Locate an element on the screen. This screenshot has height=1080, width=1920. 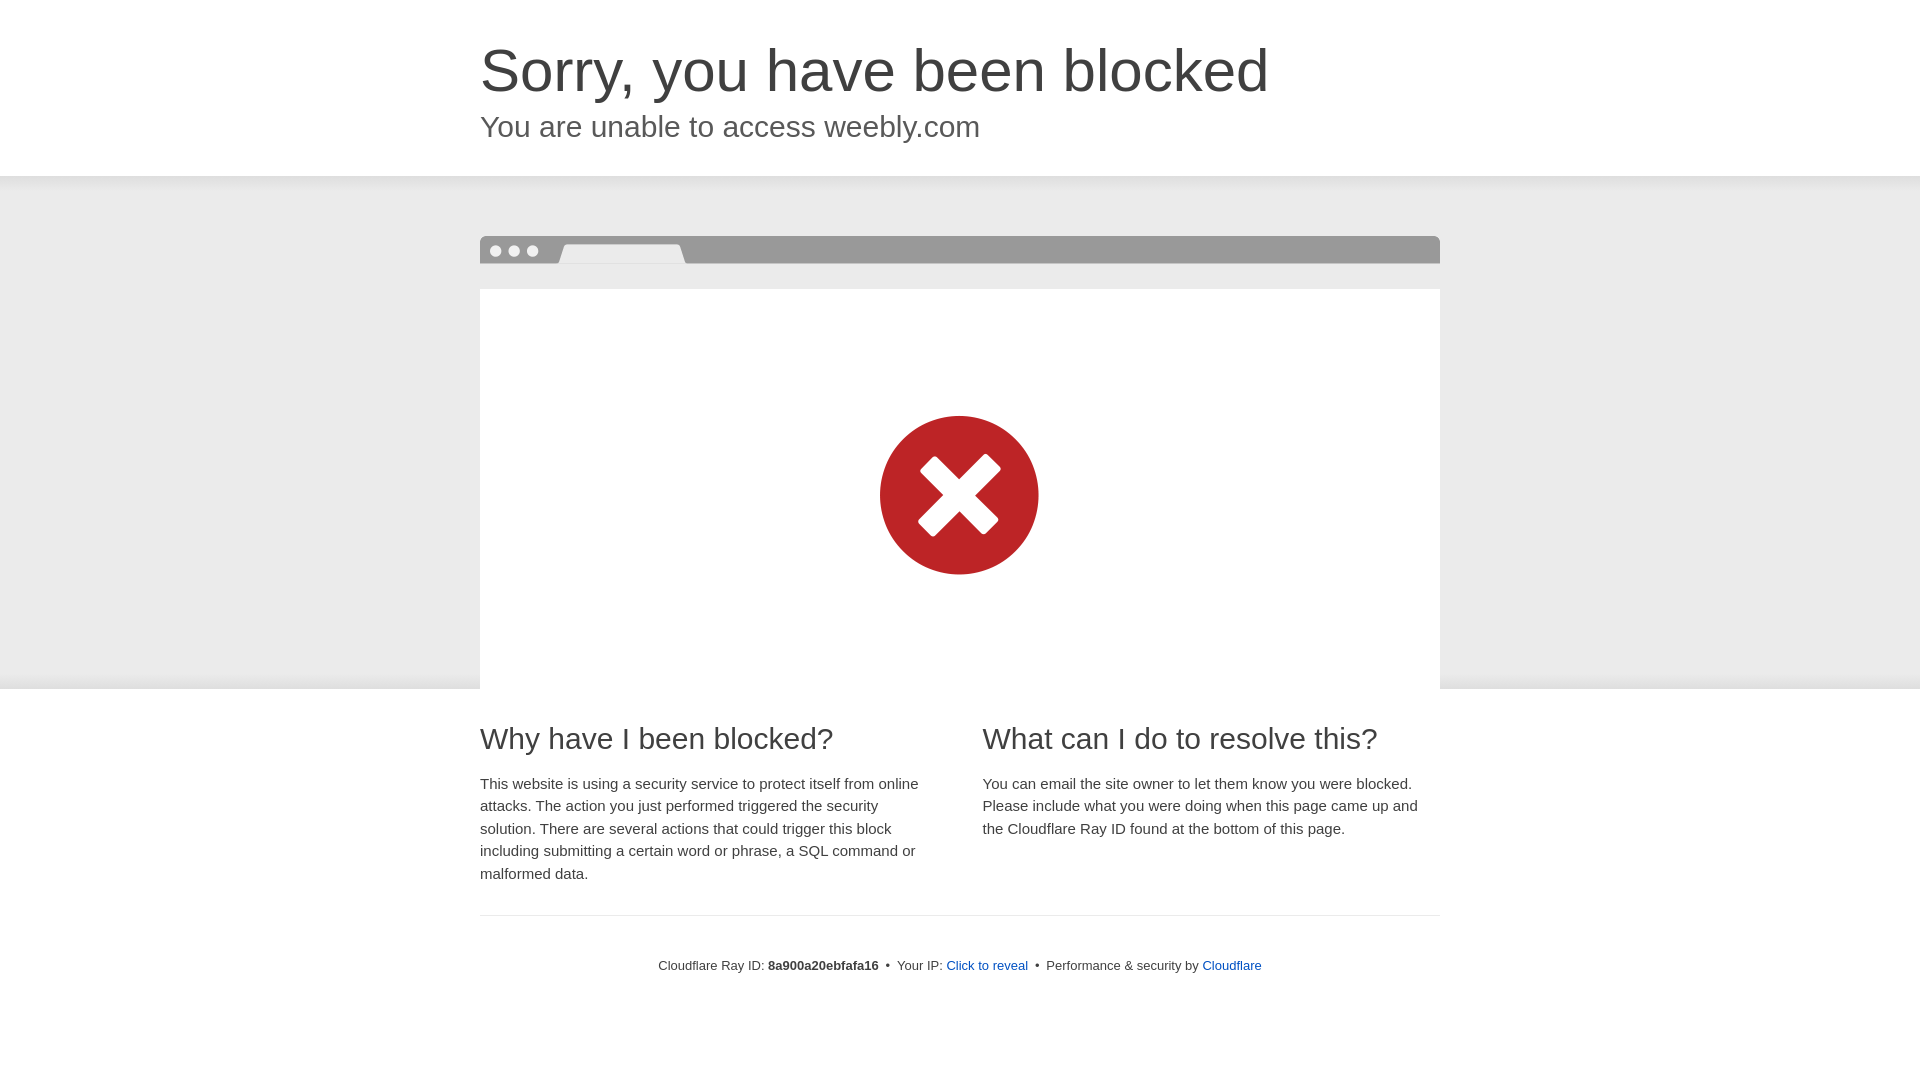
Click to reveal is located at coordinates (986, 966).